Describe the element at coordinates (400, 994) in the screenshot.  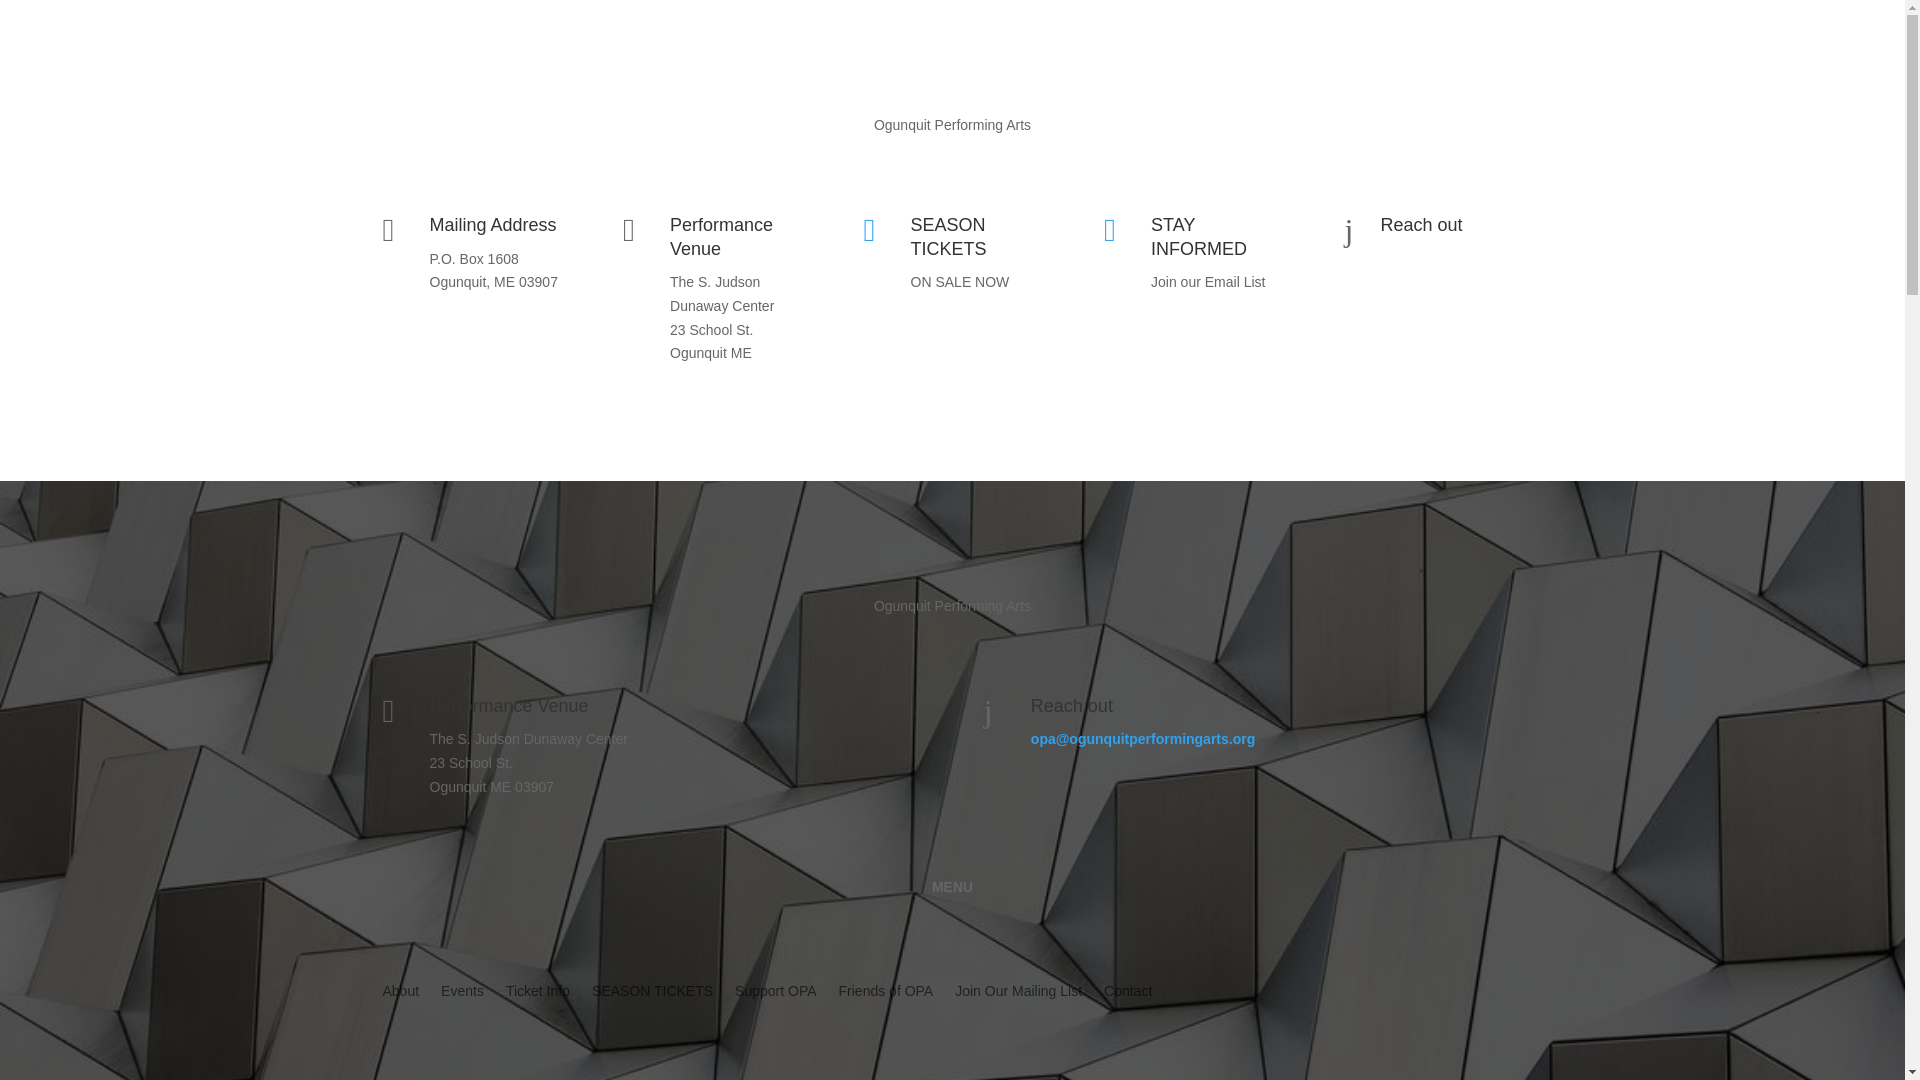
I see `About` at that location.